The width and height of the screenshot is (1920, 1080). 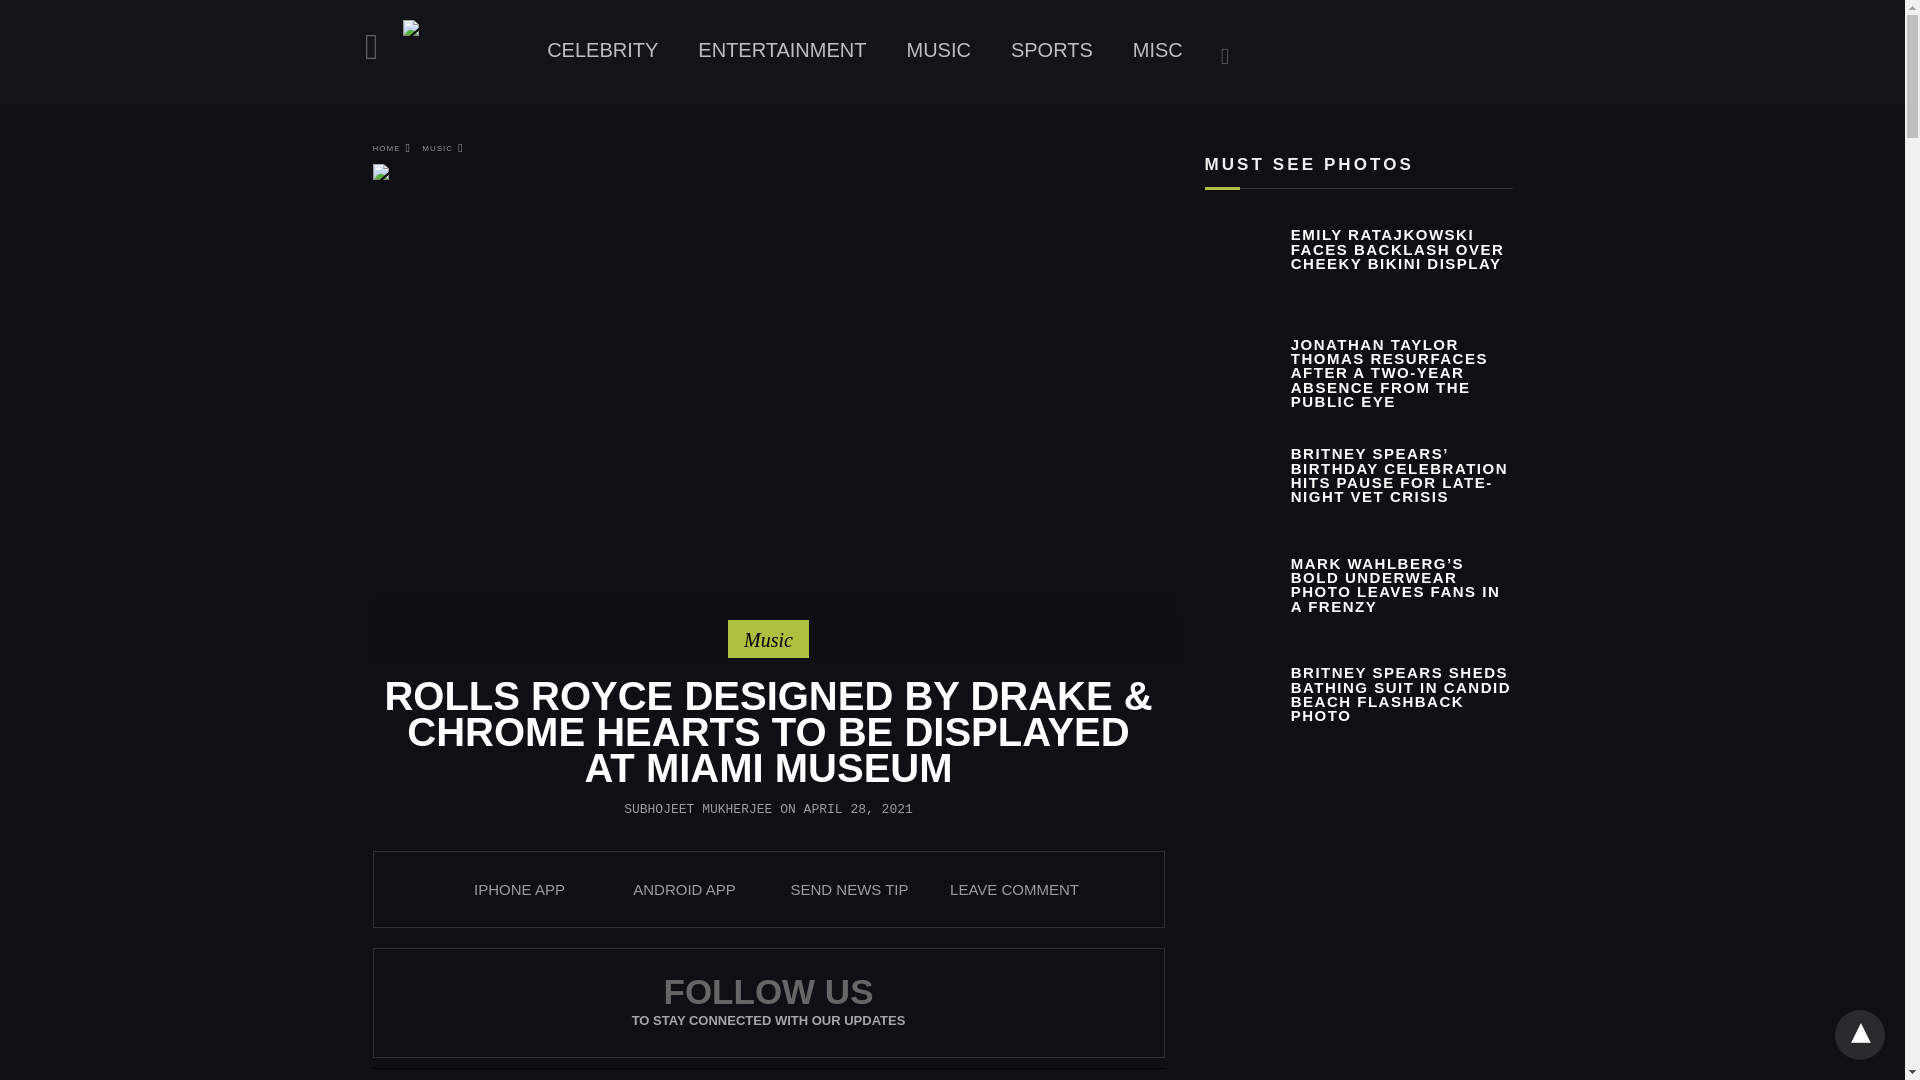 What do you see at coordinates (938, 50) in the screenshot?
I see `Music News` at bounding box center [938, 50].